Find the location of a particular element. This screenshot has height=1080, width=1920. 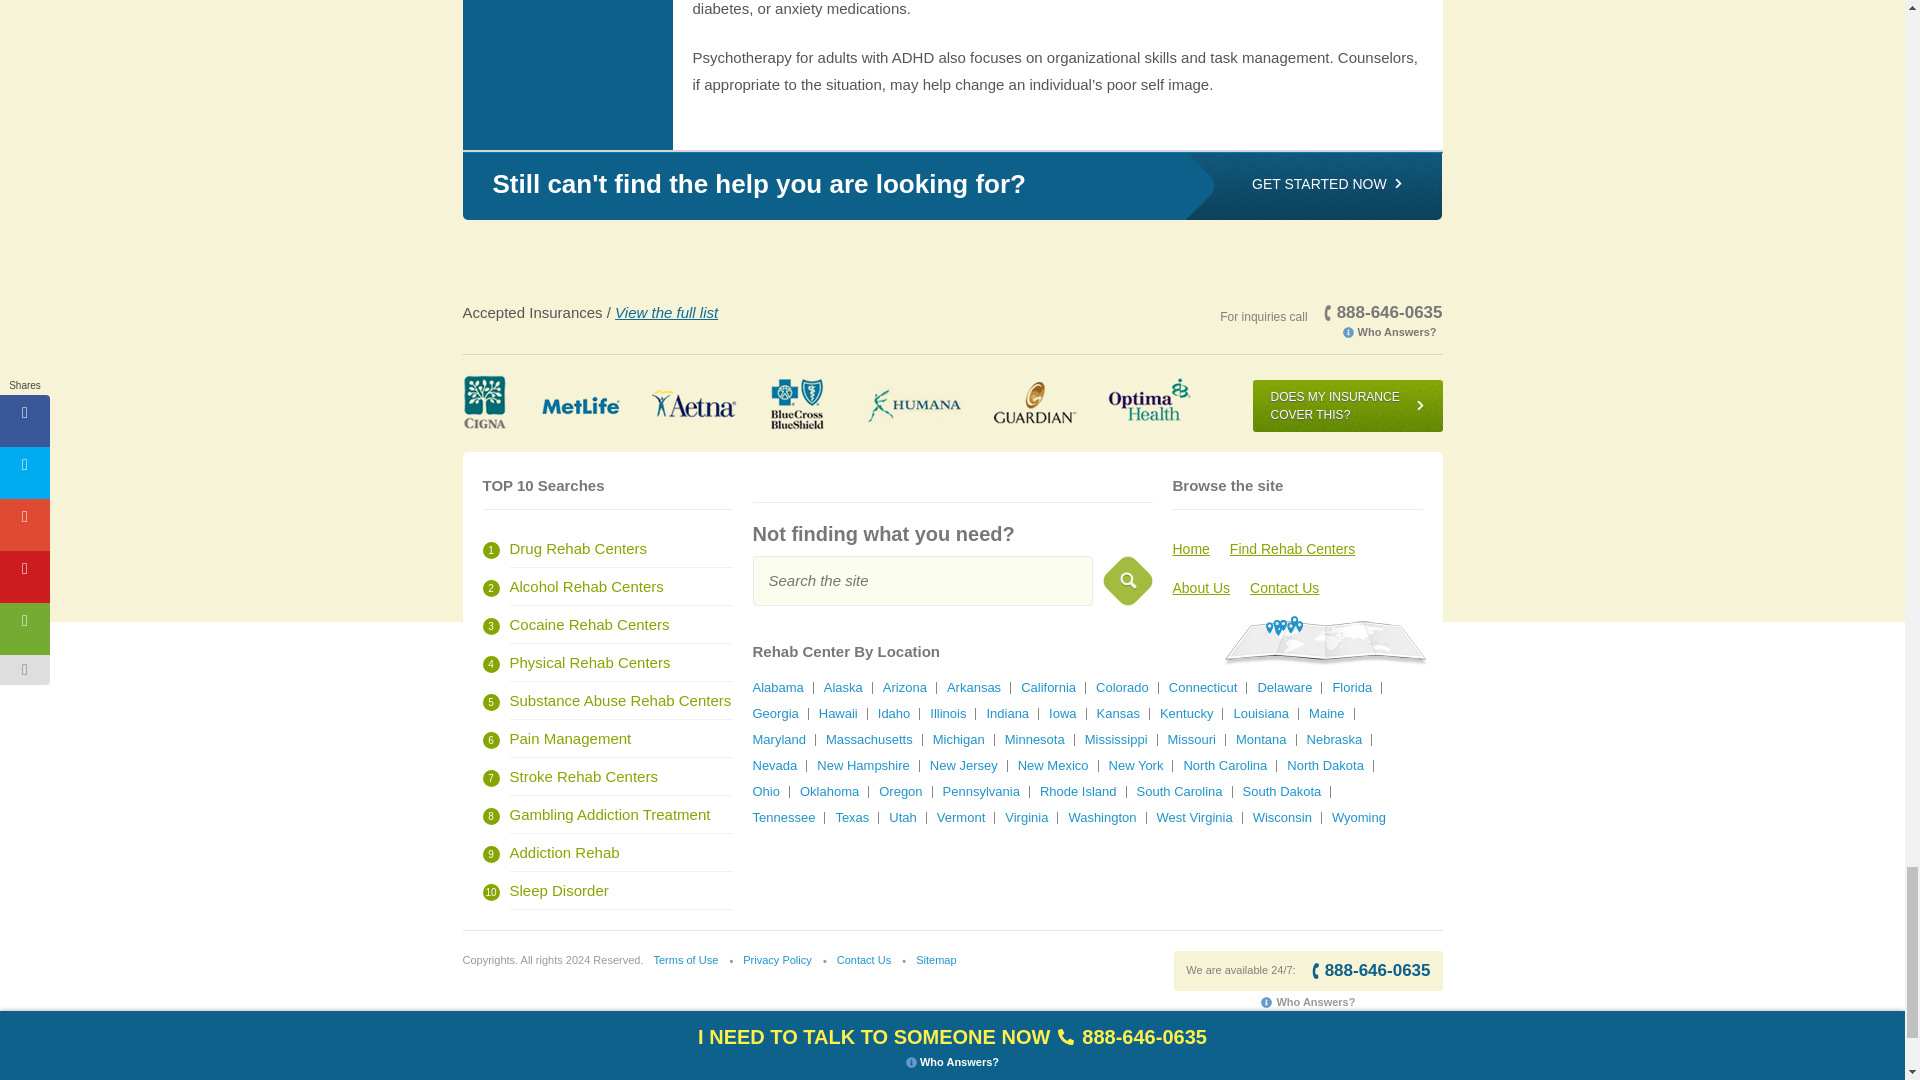

California Rehab Centers is located at coordinates (1048, 688).